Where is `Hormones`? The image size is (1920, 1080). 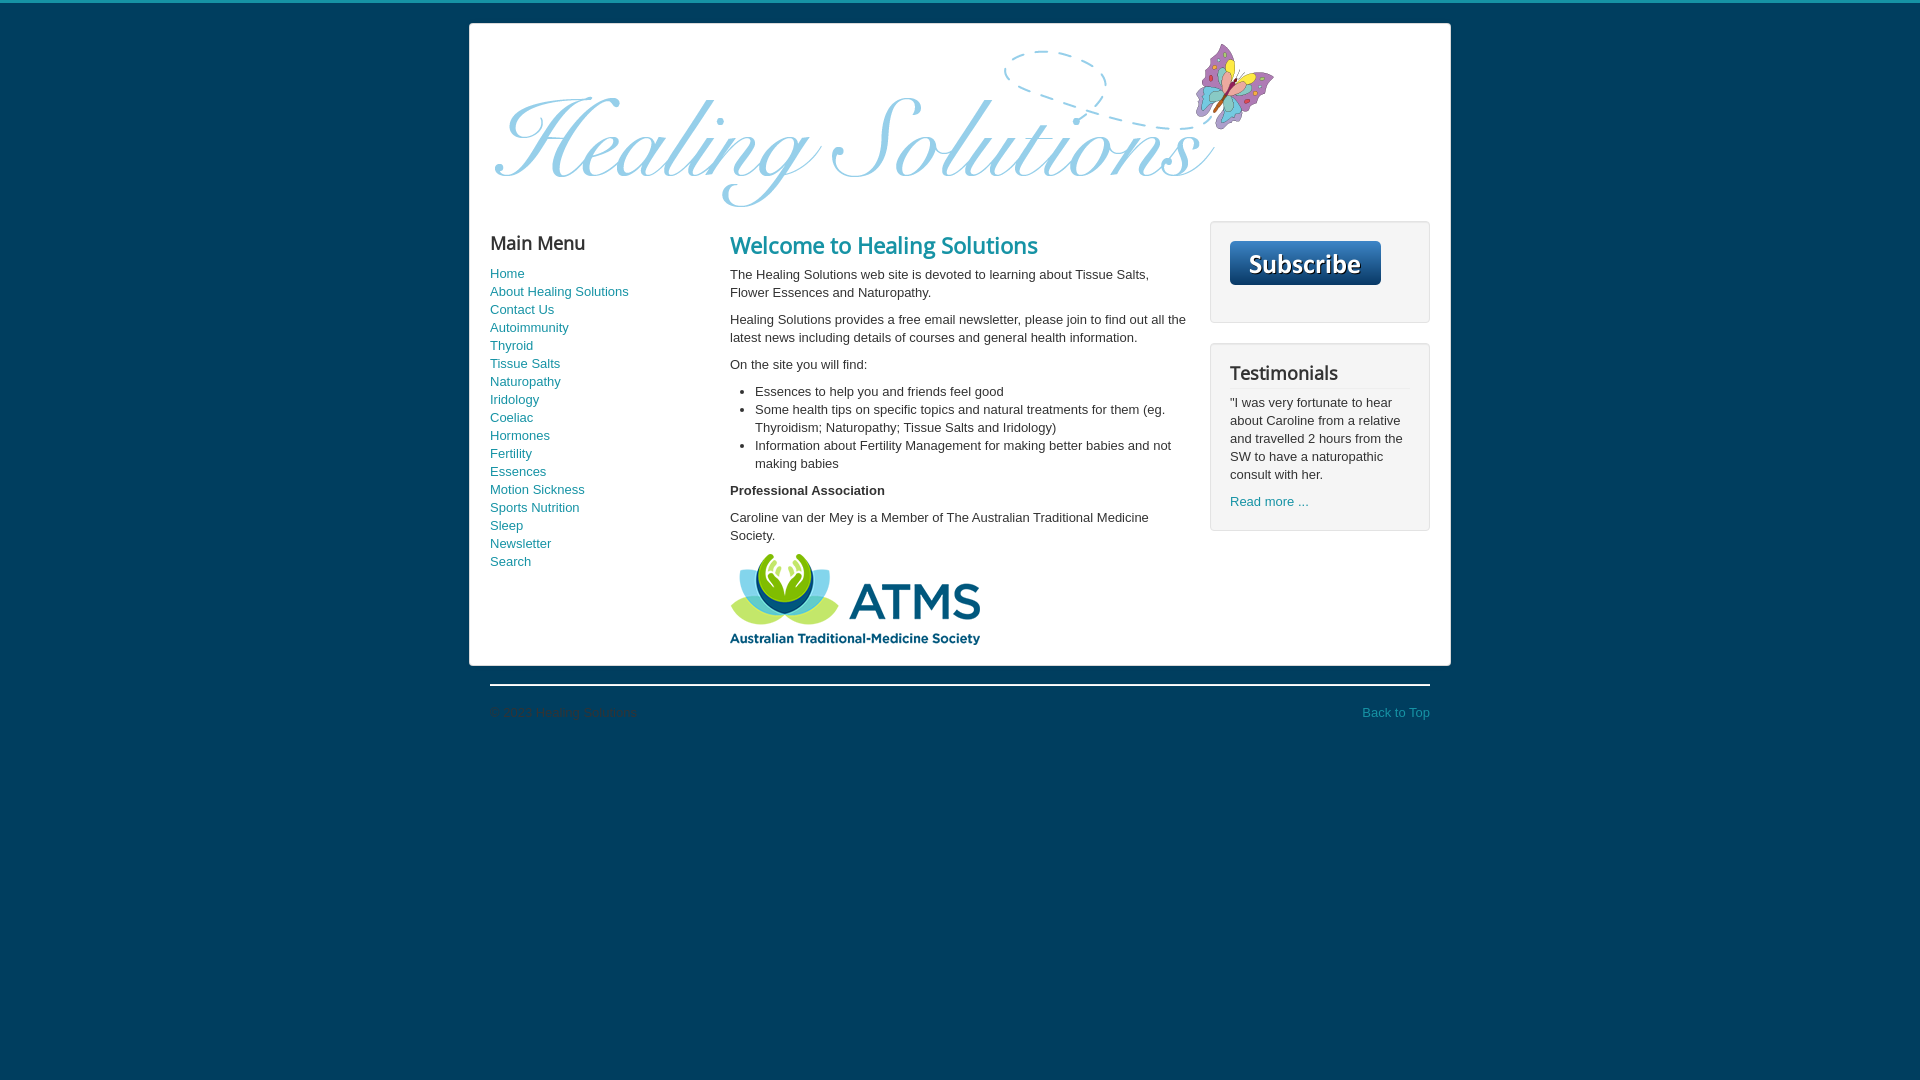
Hormones is located at coordinates (600, 436).